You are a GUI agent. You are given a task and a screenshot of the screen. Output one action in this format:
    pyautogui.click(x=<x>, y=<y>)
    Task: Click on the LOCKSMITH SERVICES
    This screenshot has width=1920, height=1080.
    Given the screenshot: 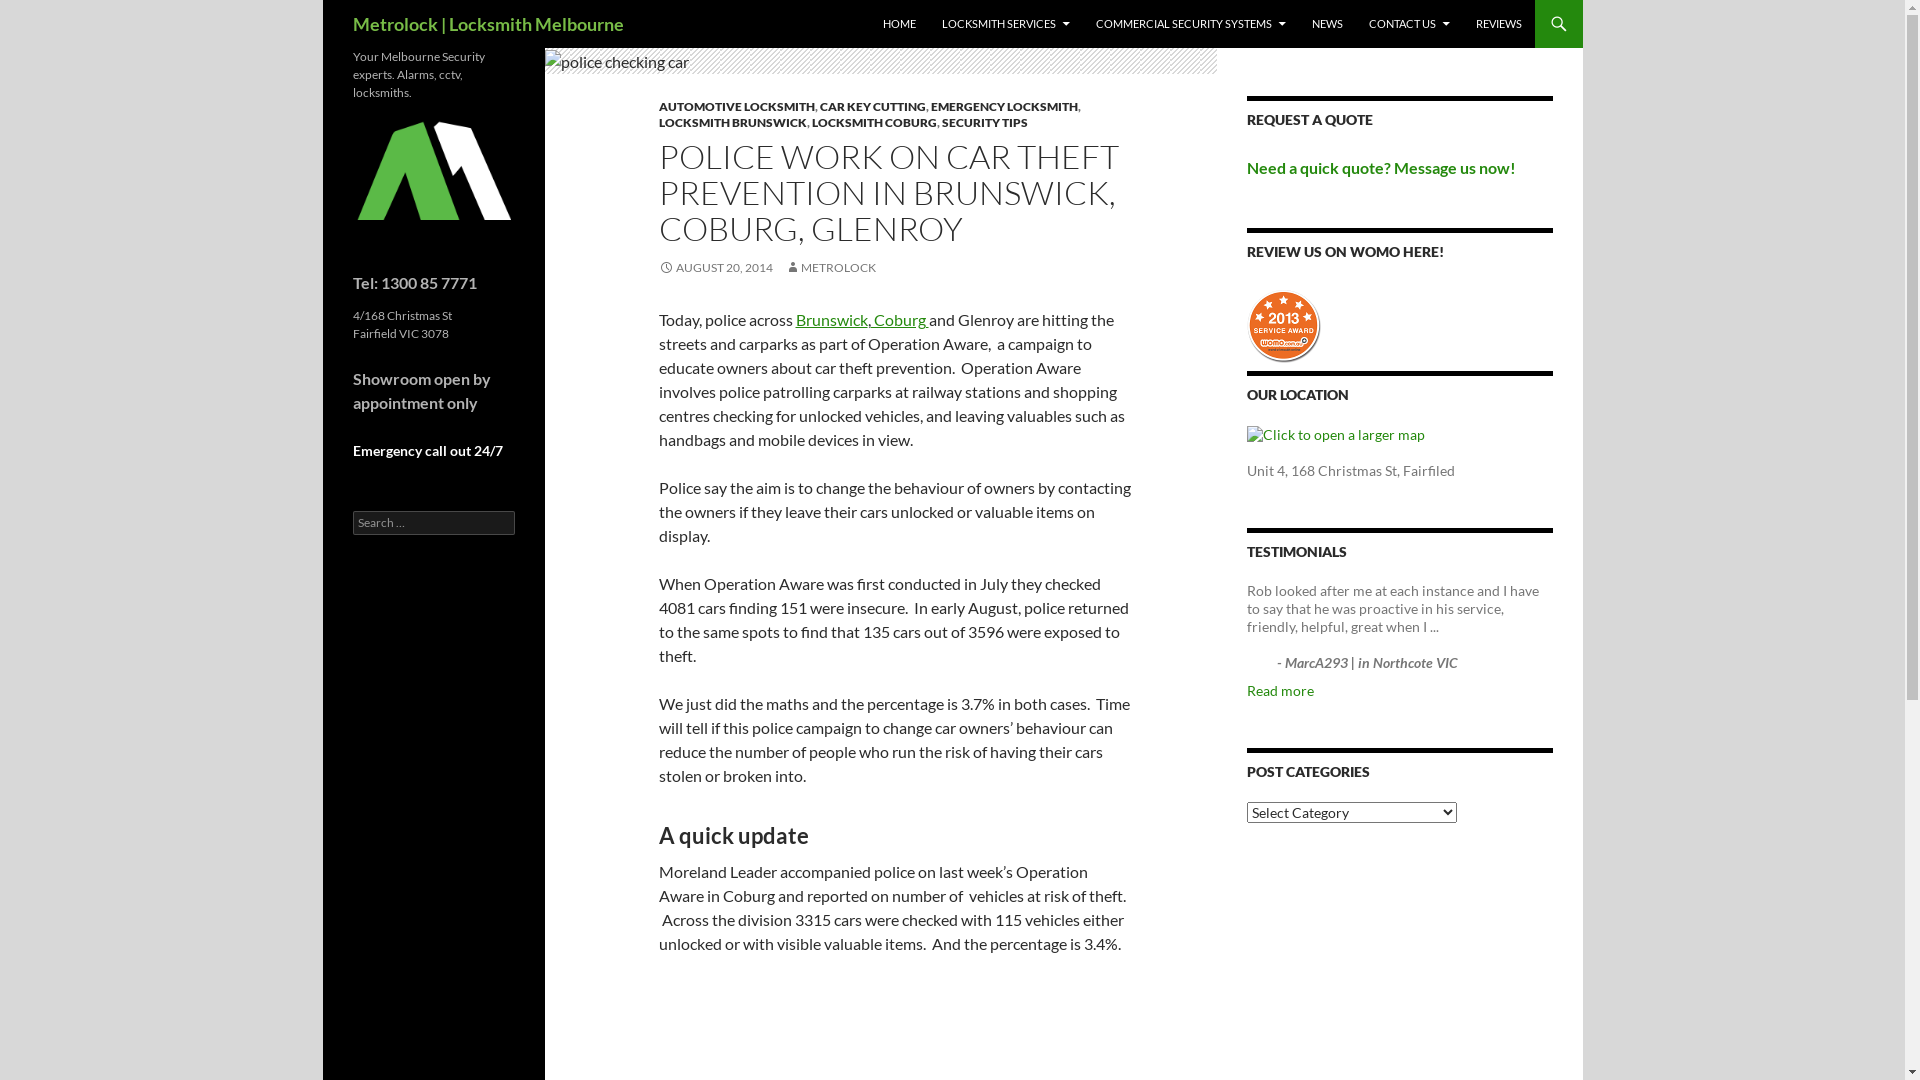 What is the action you would take?
    pyautogui.click(x=1006, y=24)
    